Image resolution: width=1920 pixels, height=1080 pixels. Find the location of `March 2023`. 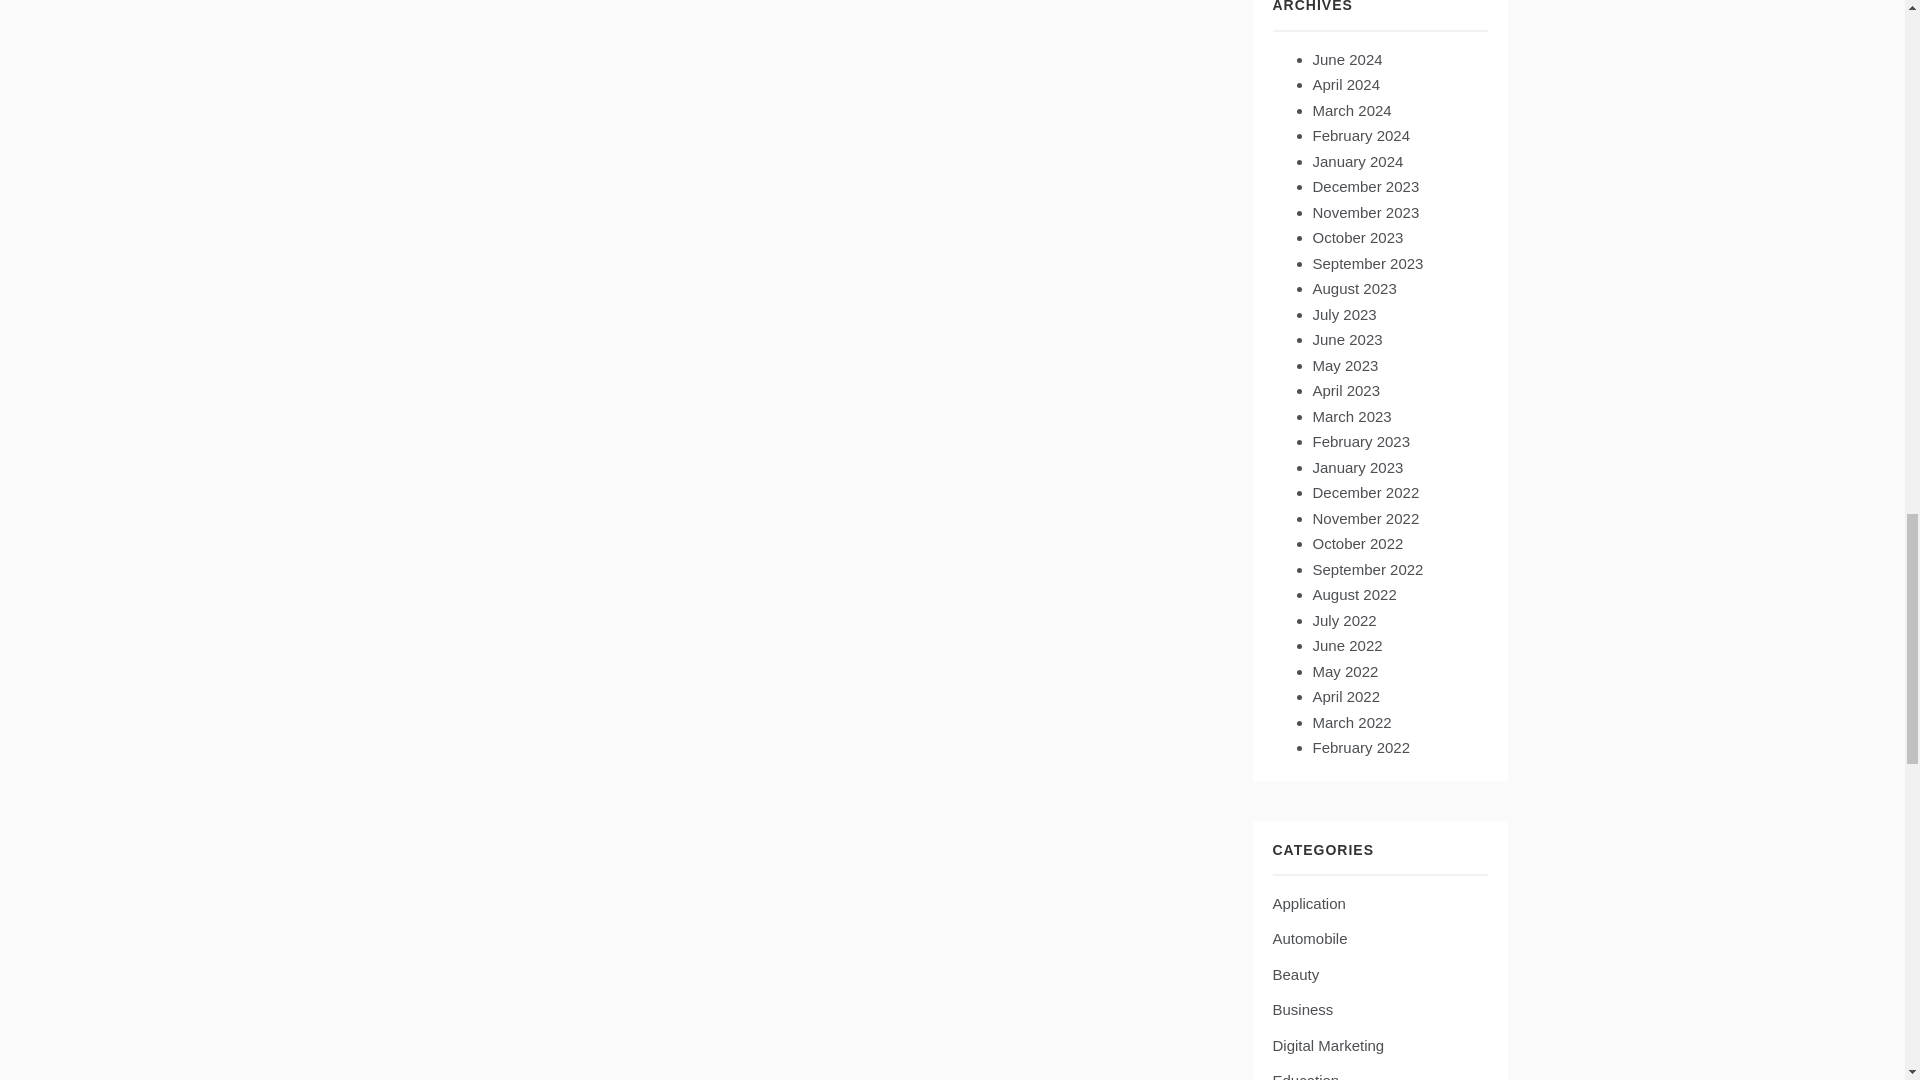

March 2023 is located at coordinates (1350, 416).